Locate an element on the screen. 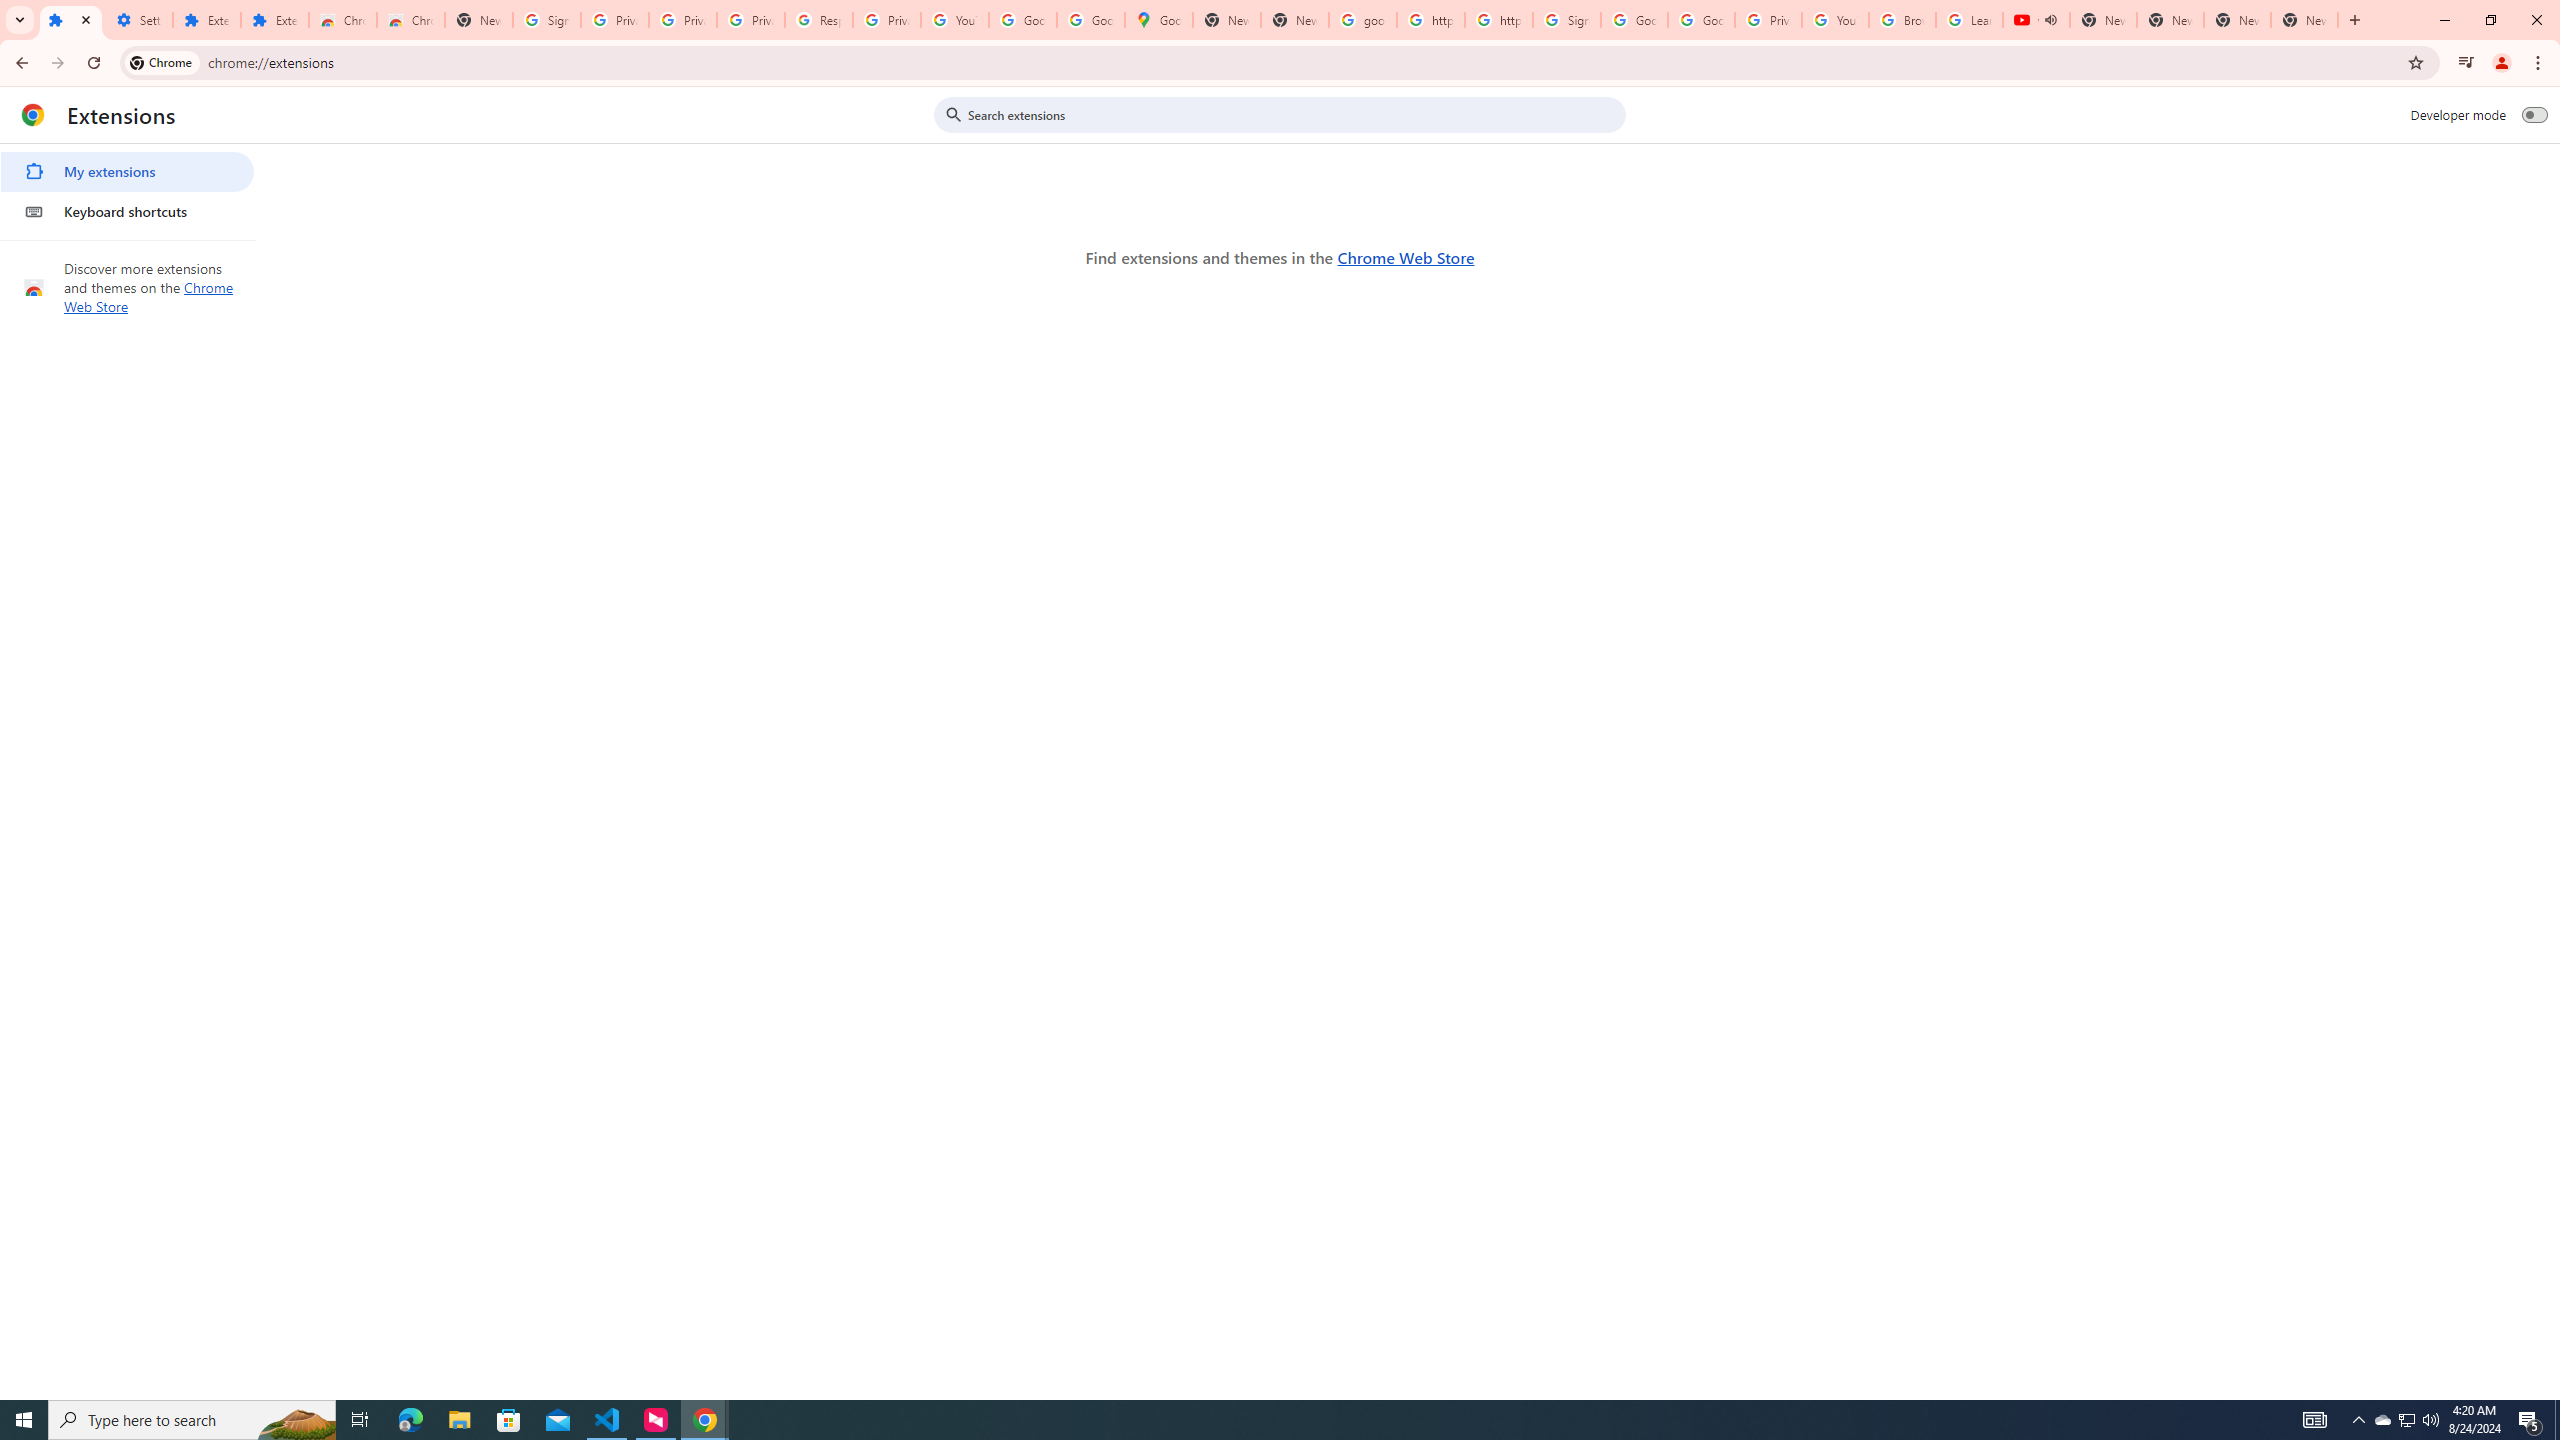  Extensions is located at coordinates (274, 20).